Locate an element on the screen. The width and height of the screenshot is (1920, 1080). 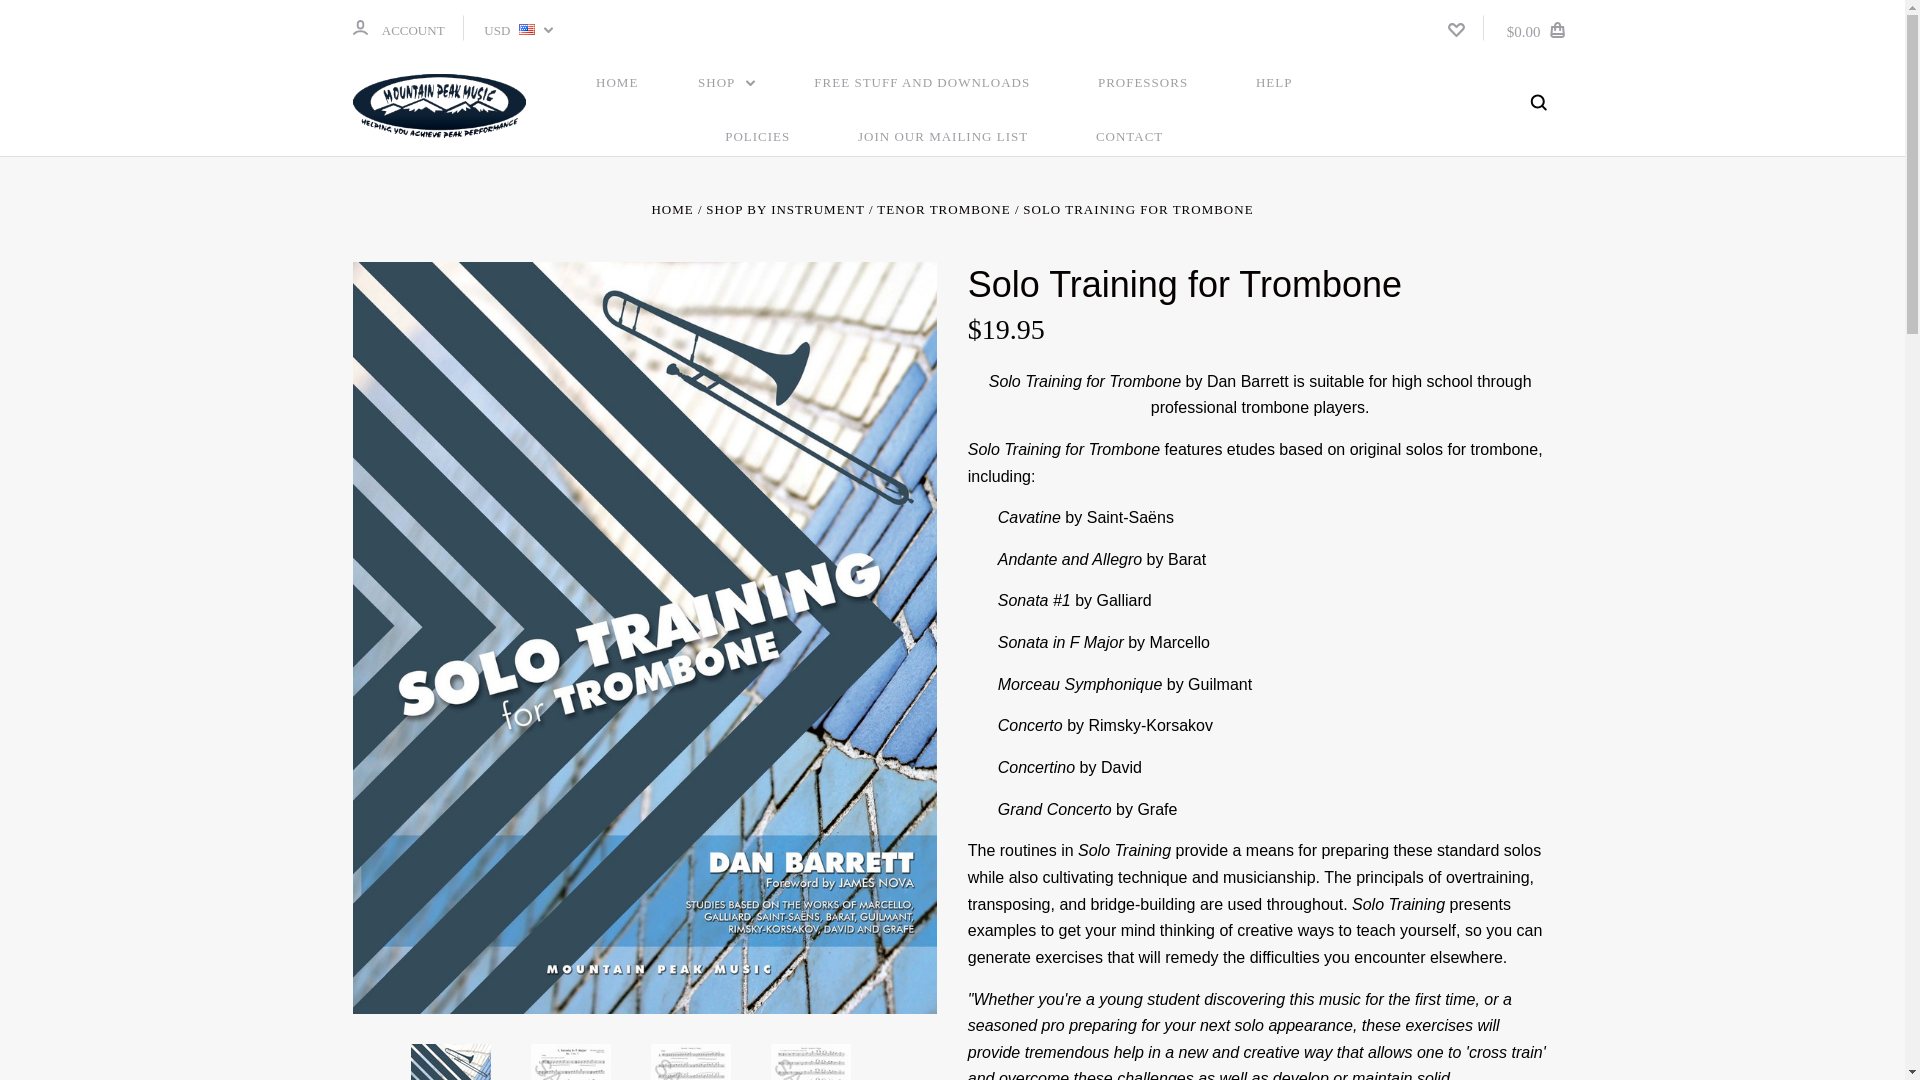
Solo Training for Trombone is located at coordinates (450, 1062).